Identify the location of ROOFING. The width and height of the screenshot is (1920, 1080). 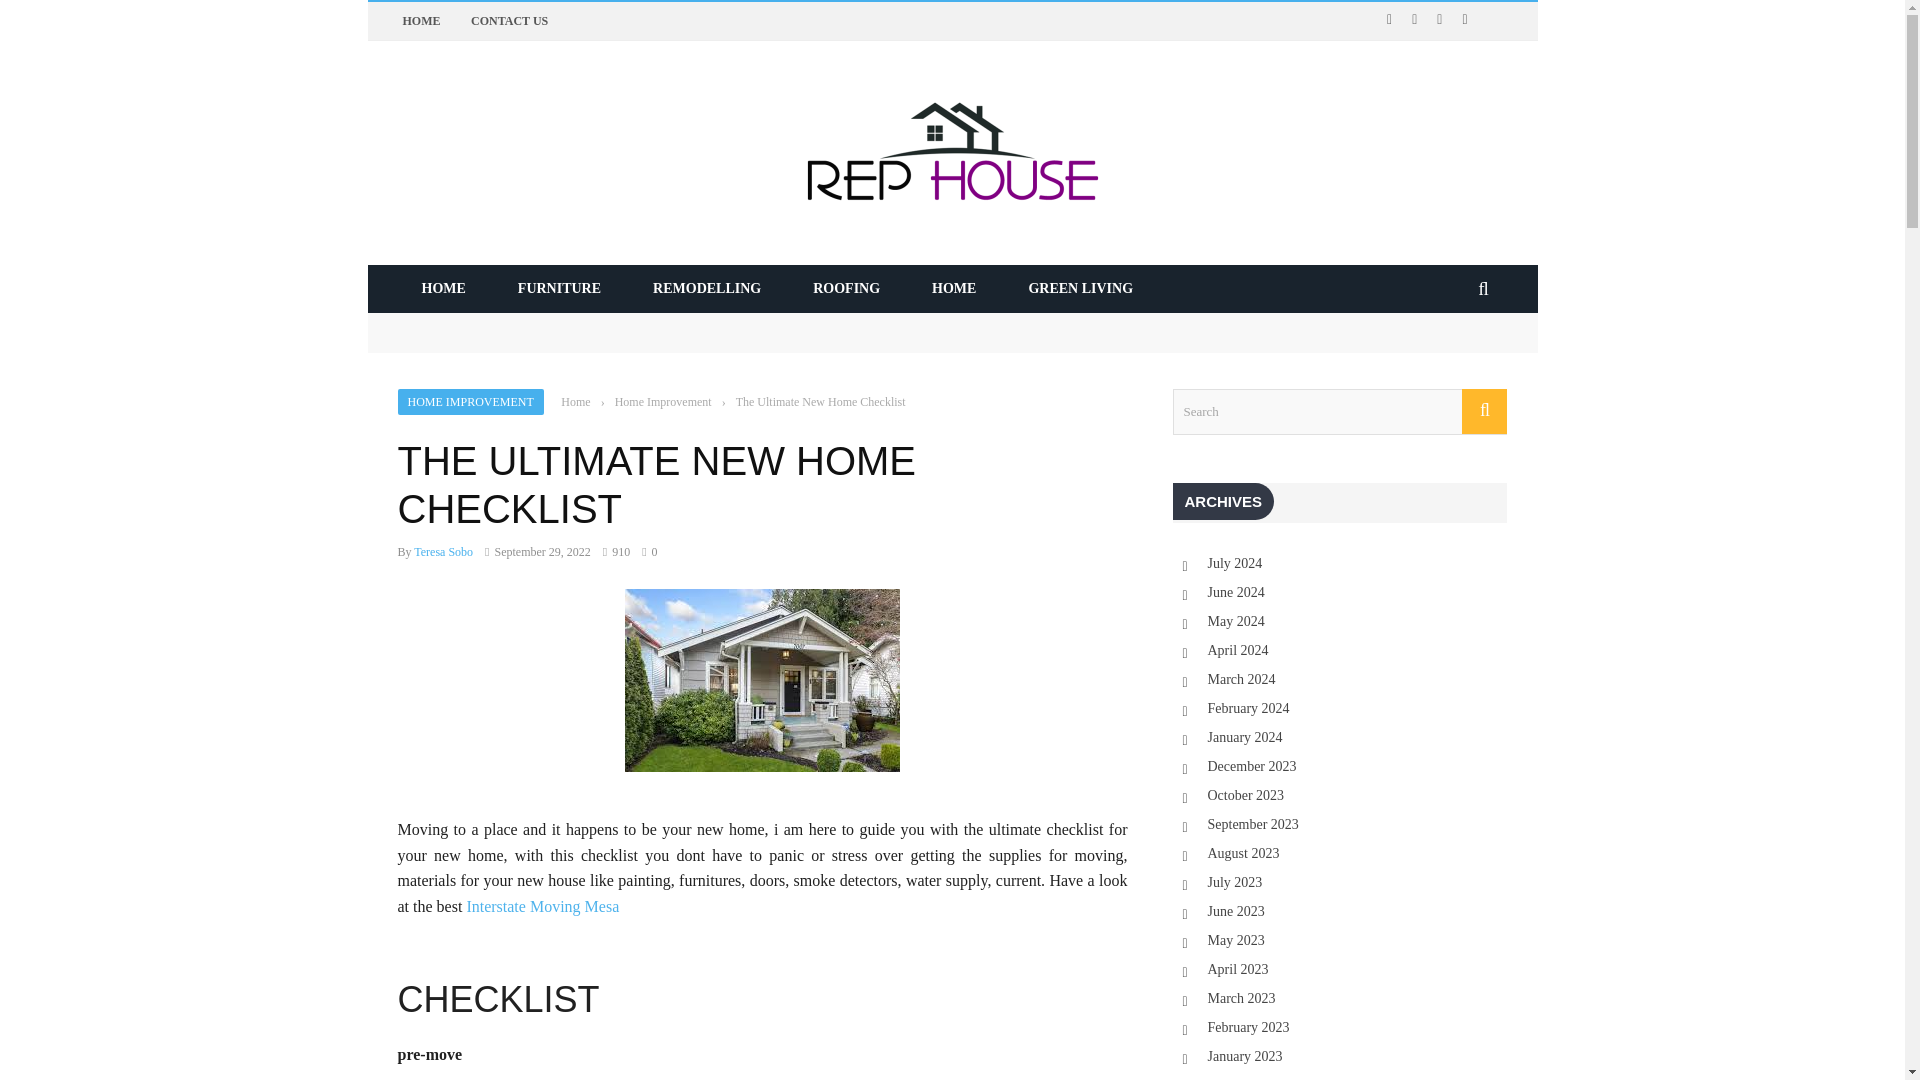
(846, 288).